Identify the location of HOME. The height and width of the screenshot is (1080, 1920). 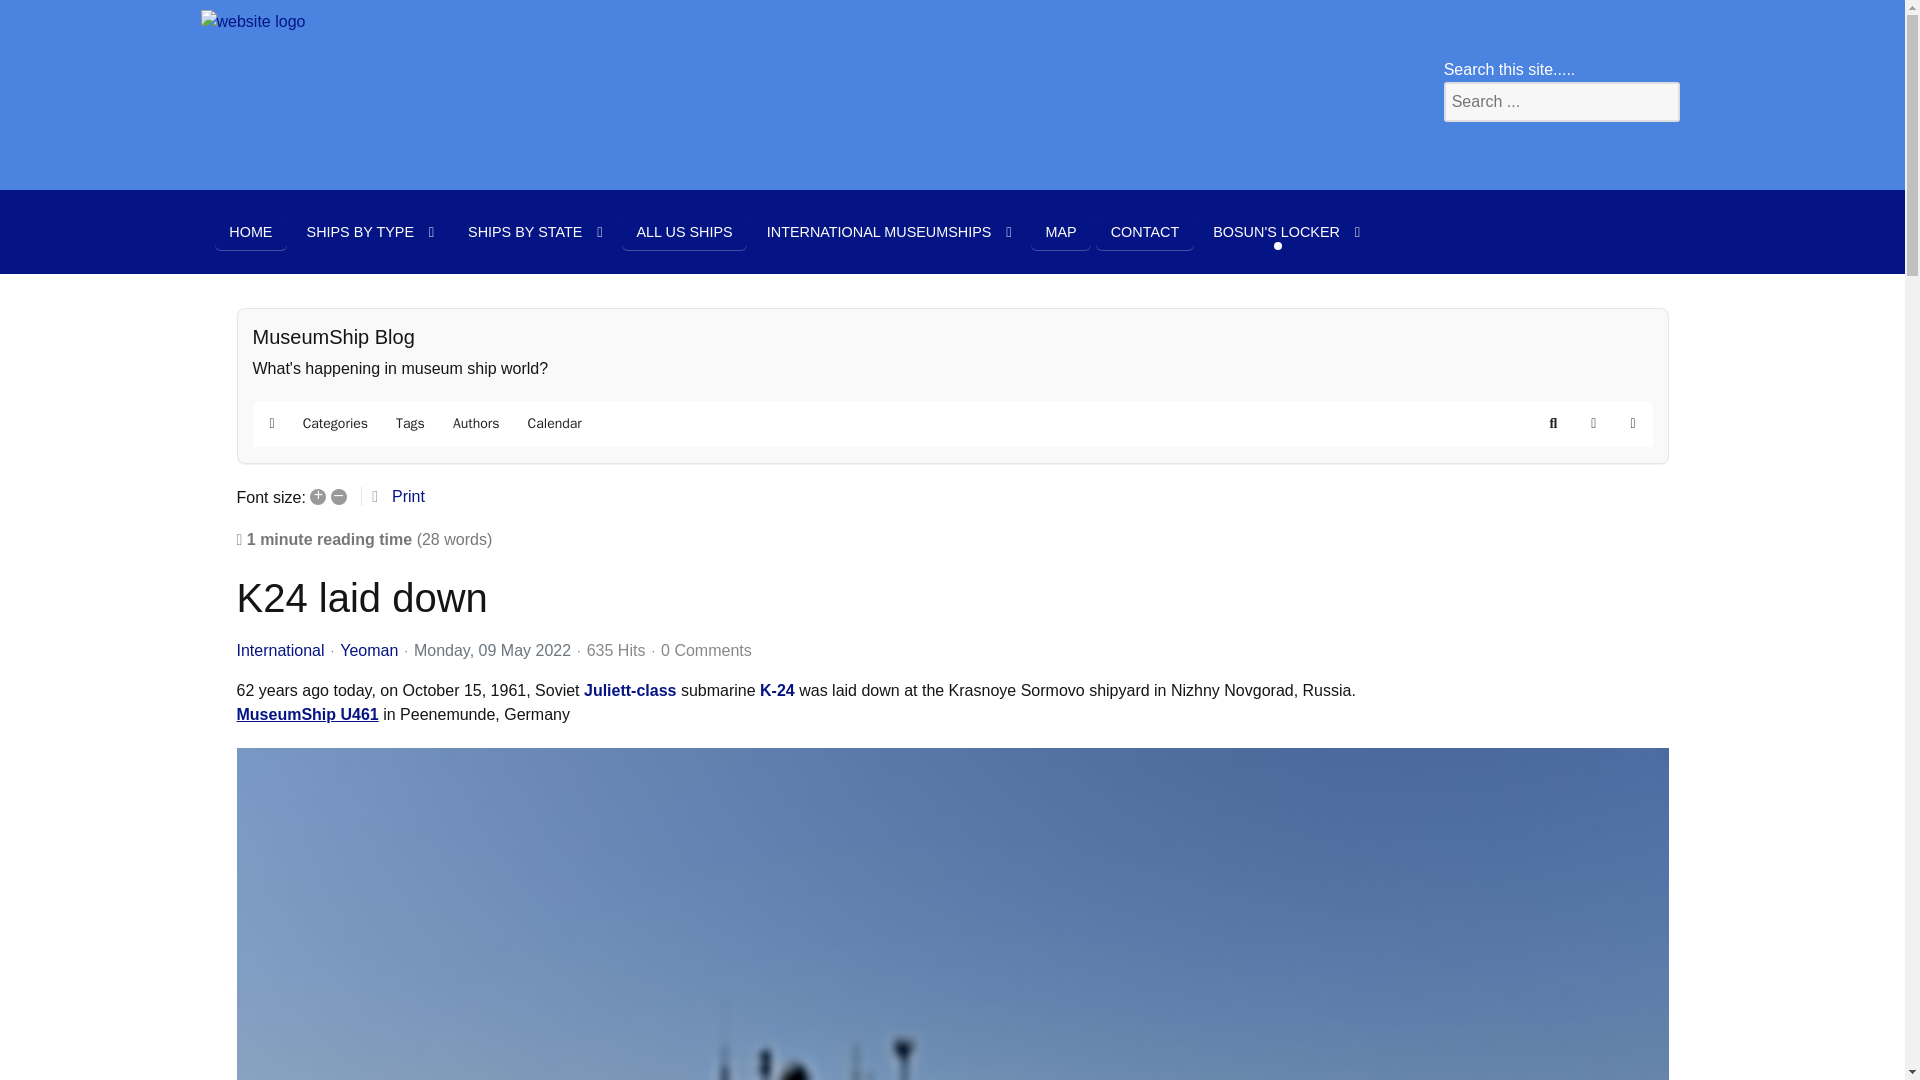
(250, 231).